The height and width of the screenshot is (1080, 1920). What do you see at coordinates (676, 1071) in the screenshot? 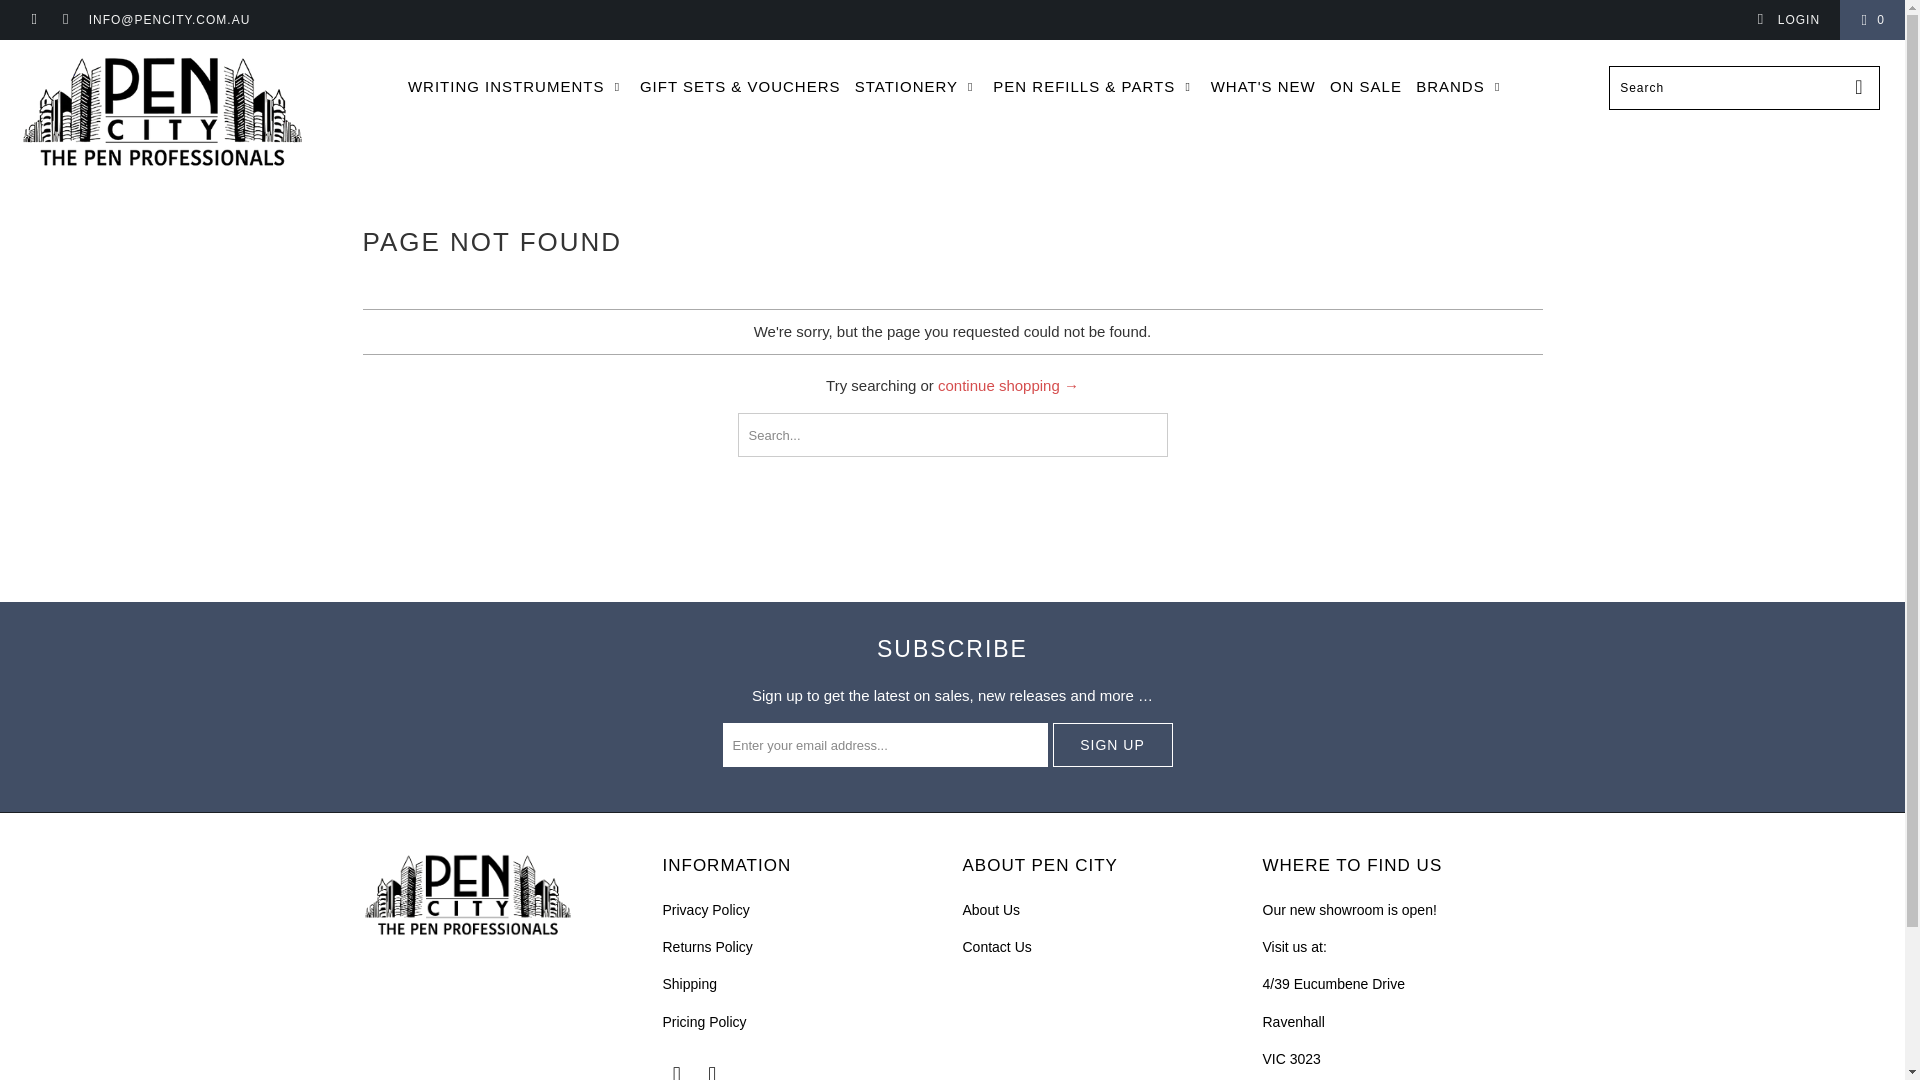
I see `Pen City on Facebook` at bounding box center [676, 1071].